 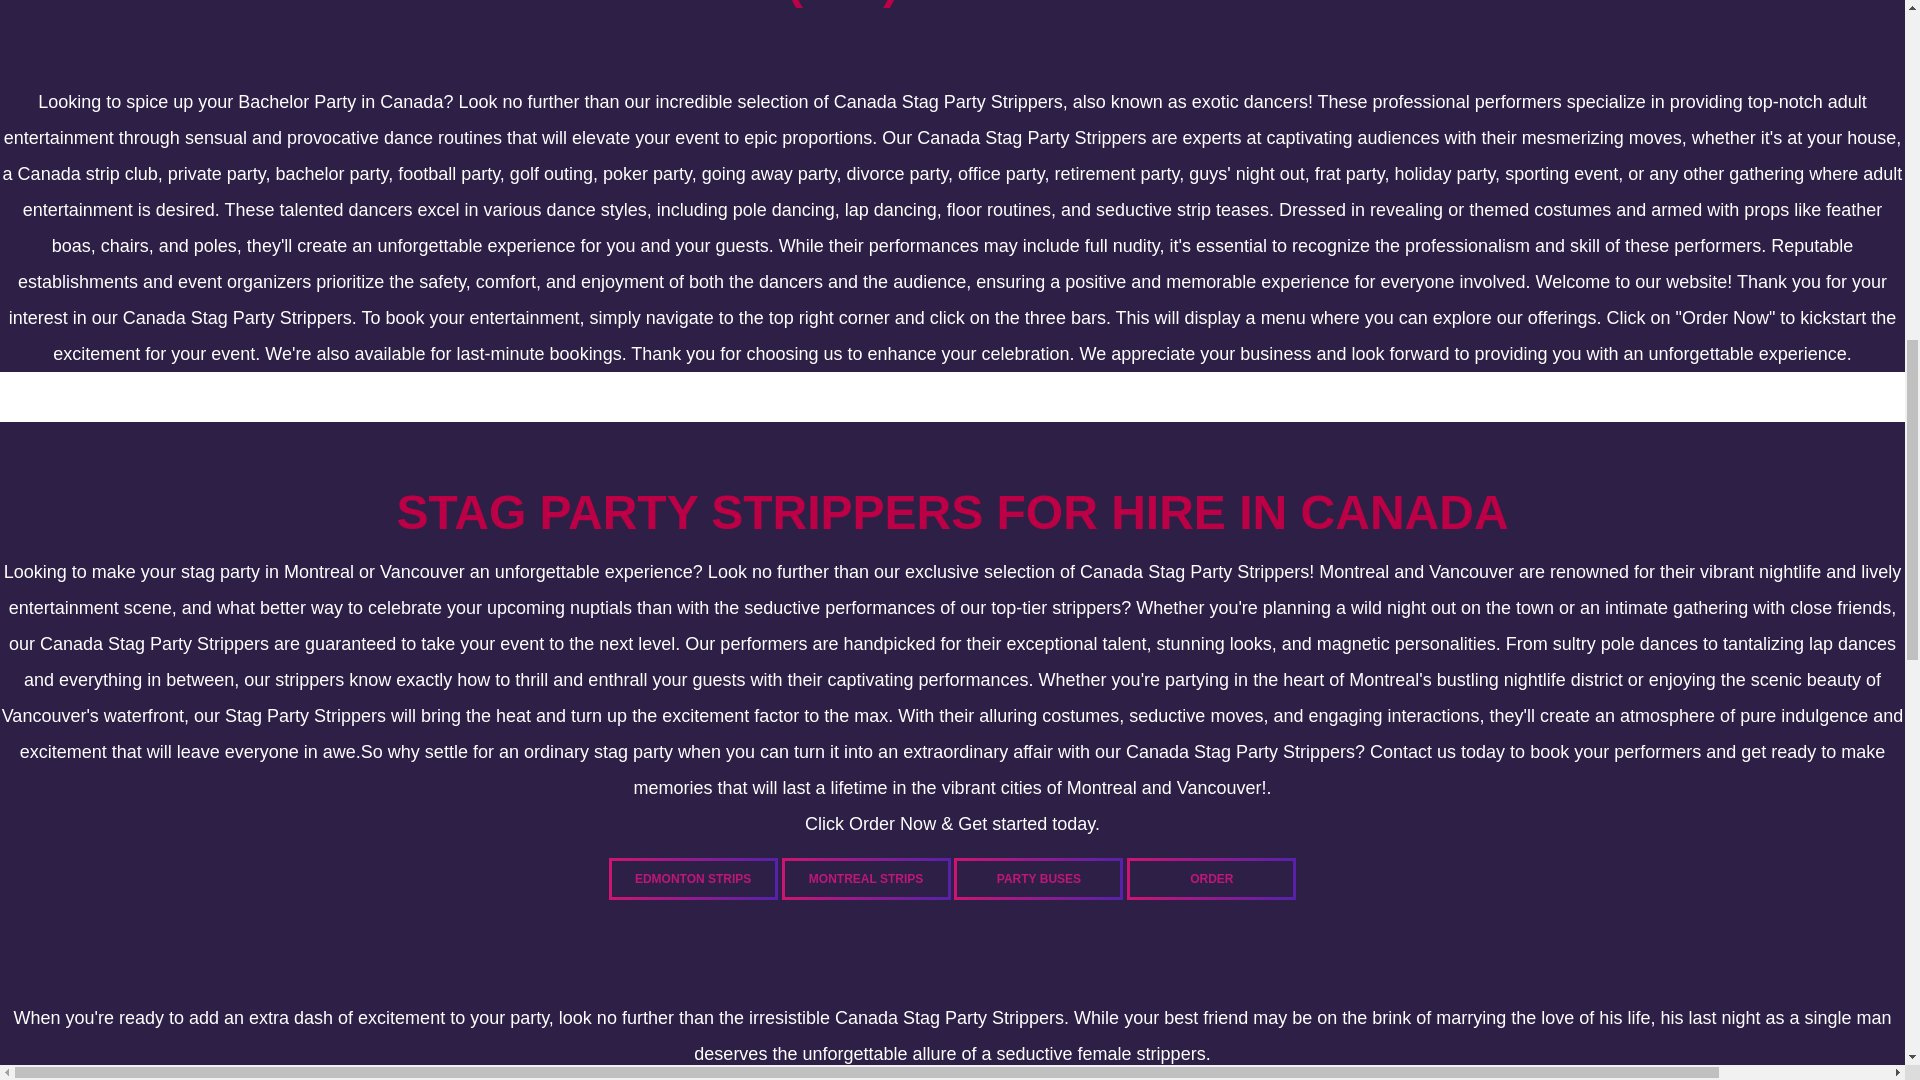 What do you see at coordinates (866, 878) in the screenshot?
I see `MONTREAL STRIPS` at bounding box center [866, 878].